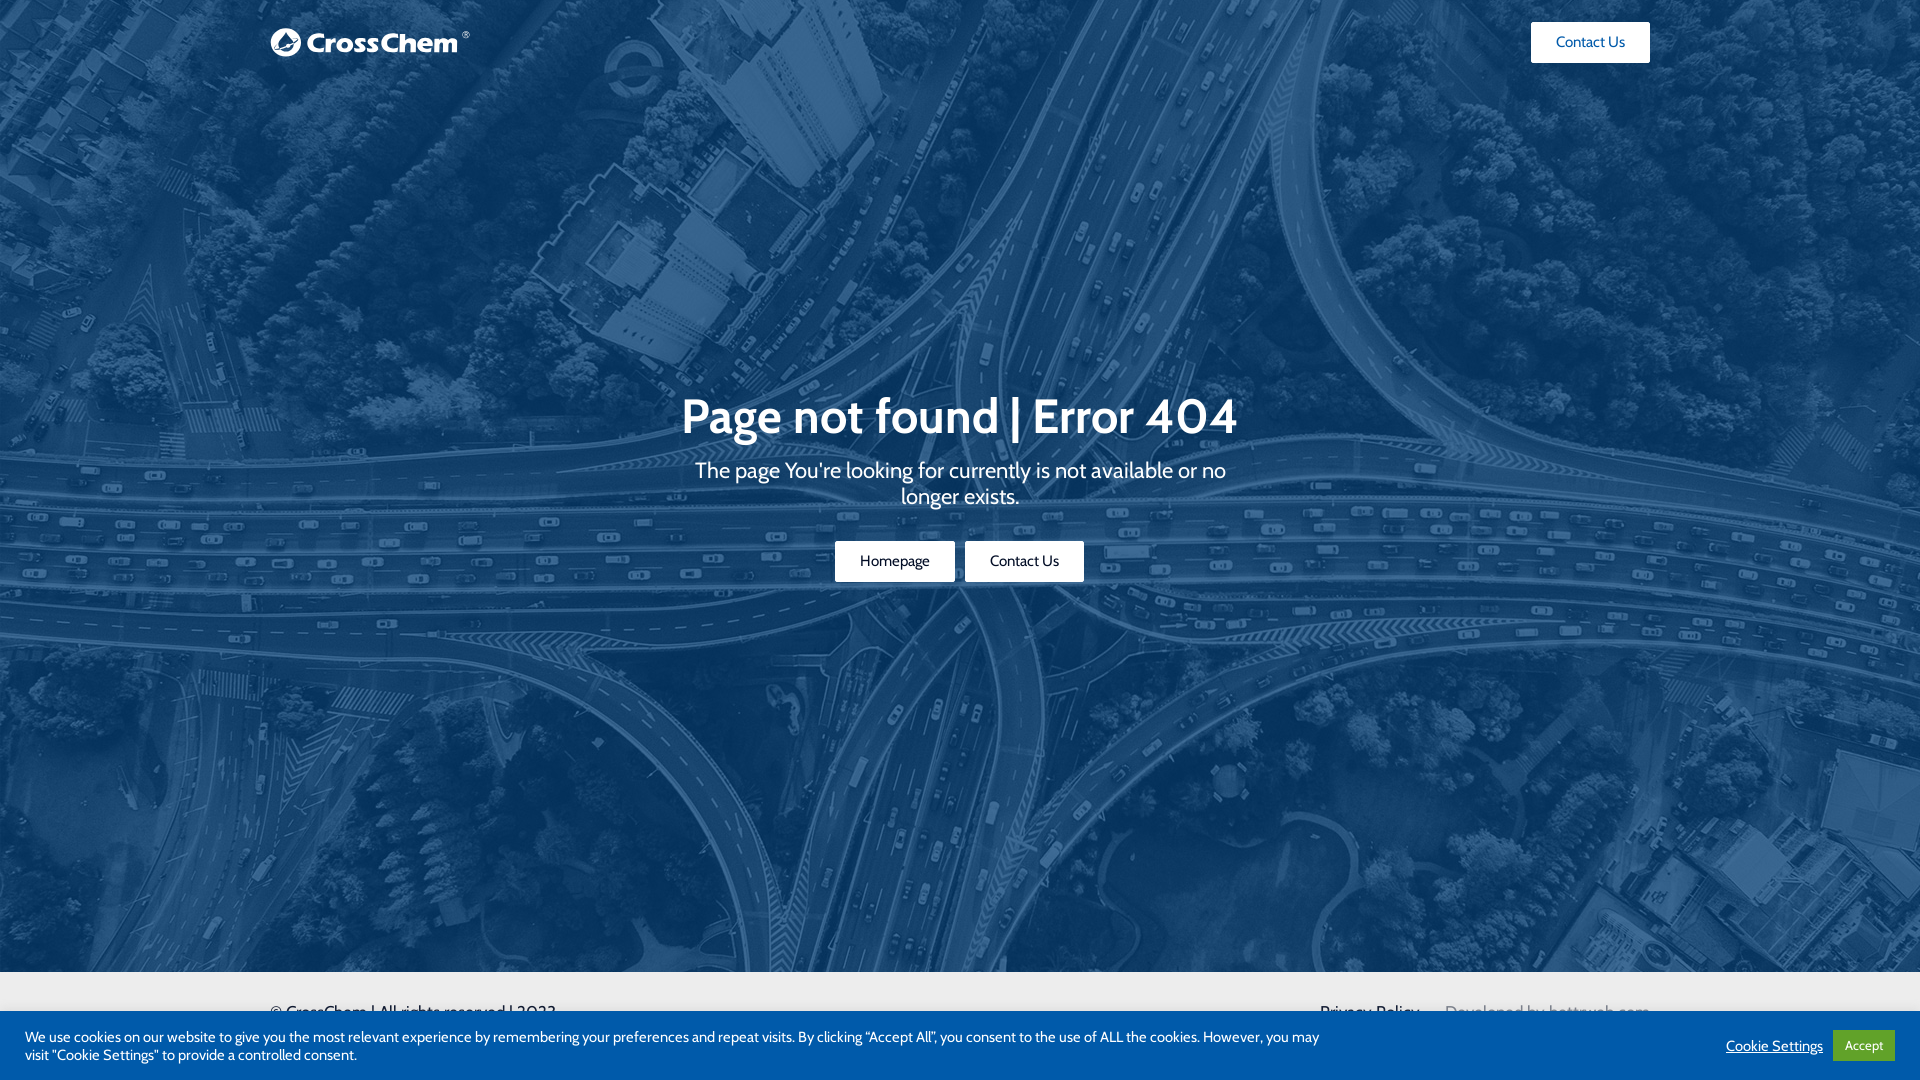 The width and height of the screenshot is (1920, 1080). What do you see at coordinates (1864, 1046) in the screenshot?
I see `Accept` at bounding box center [1864, 1046].